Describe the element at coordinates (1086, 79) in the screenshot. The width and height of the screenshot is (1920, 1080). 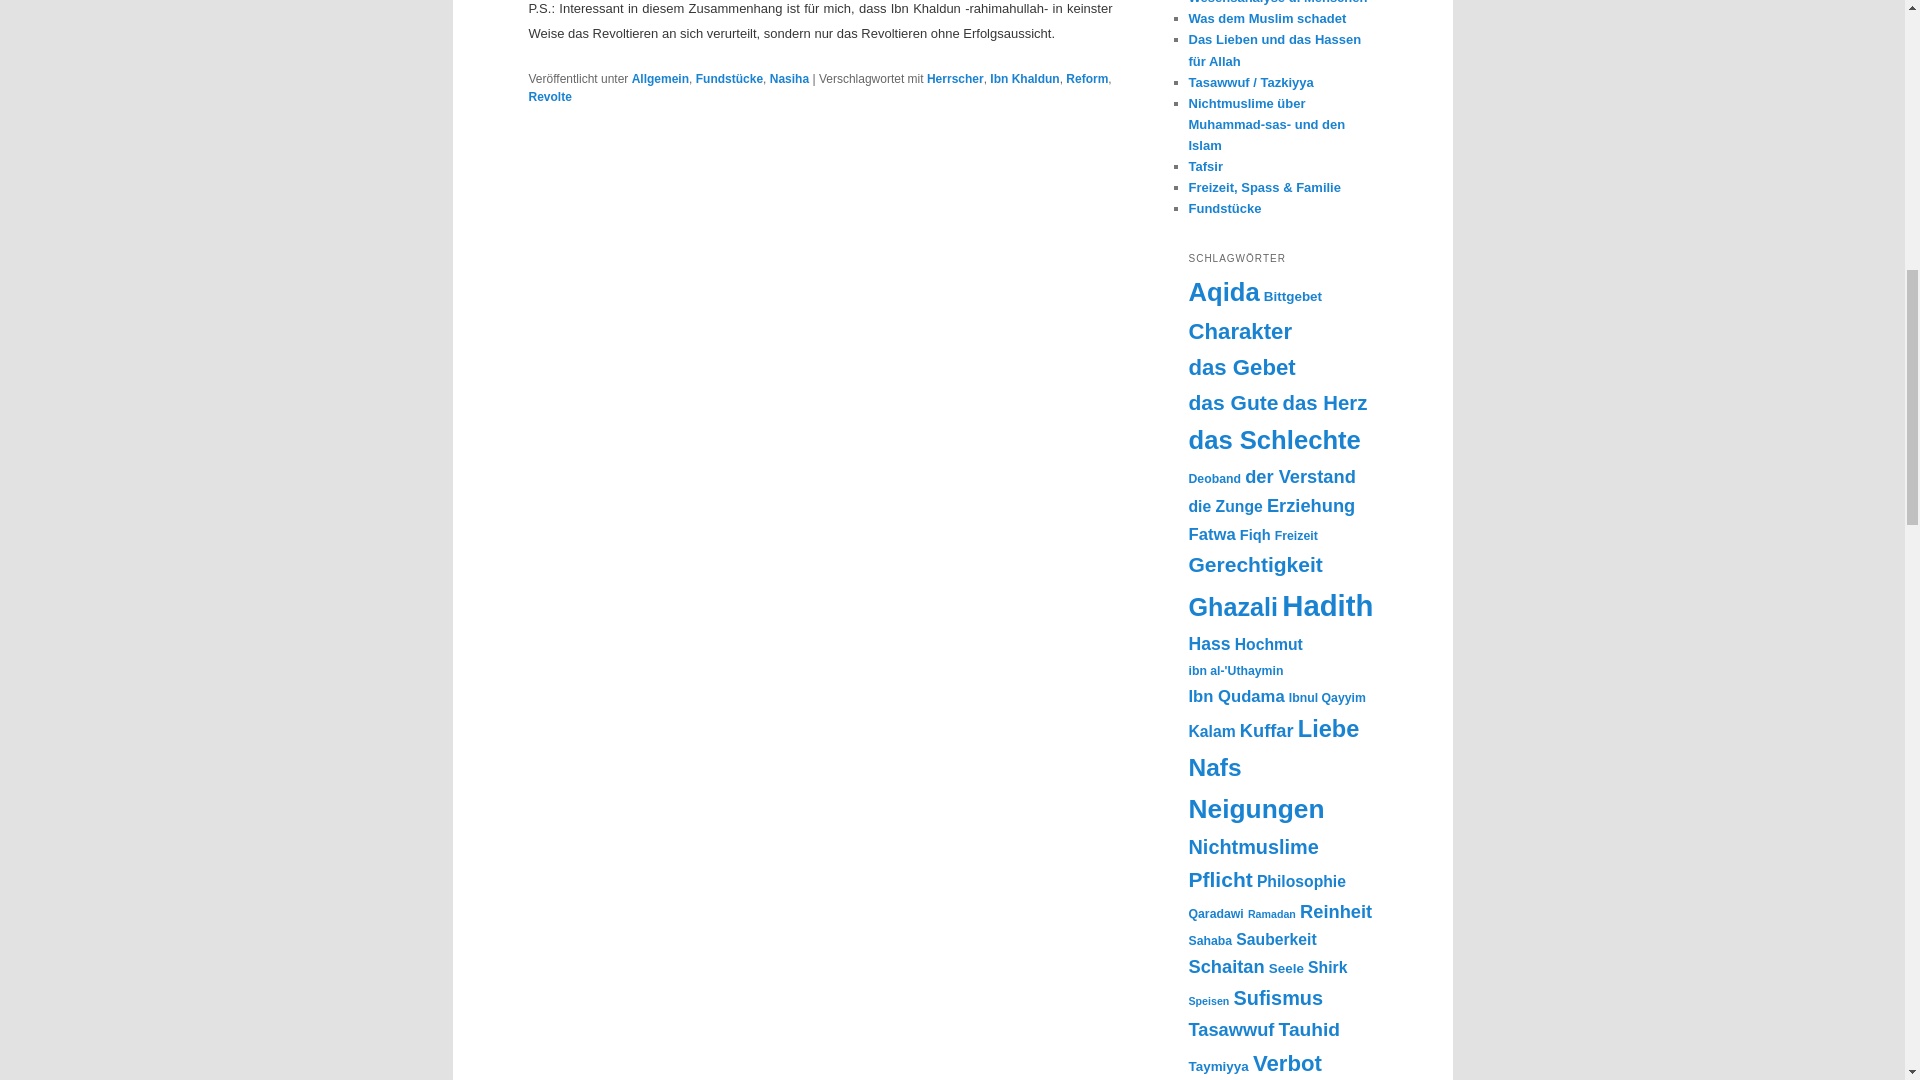
I see `Reform` at that location.